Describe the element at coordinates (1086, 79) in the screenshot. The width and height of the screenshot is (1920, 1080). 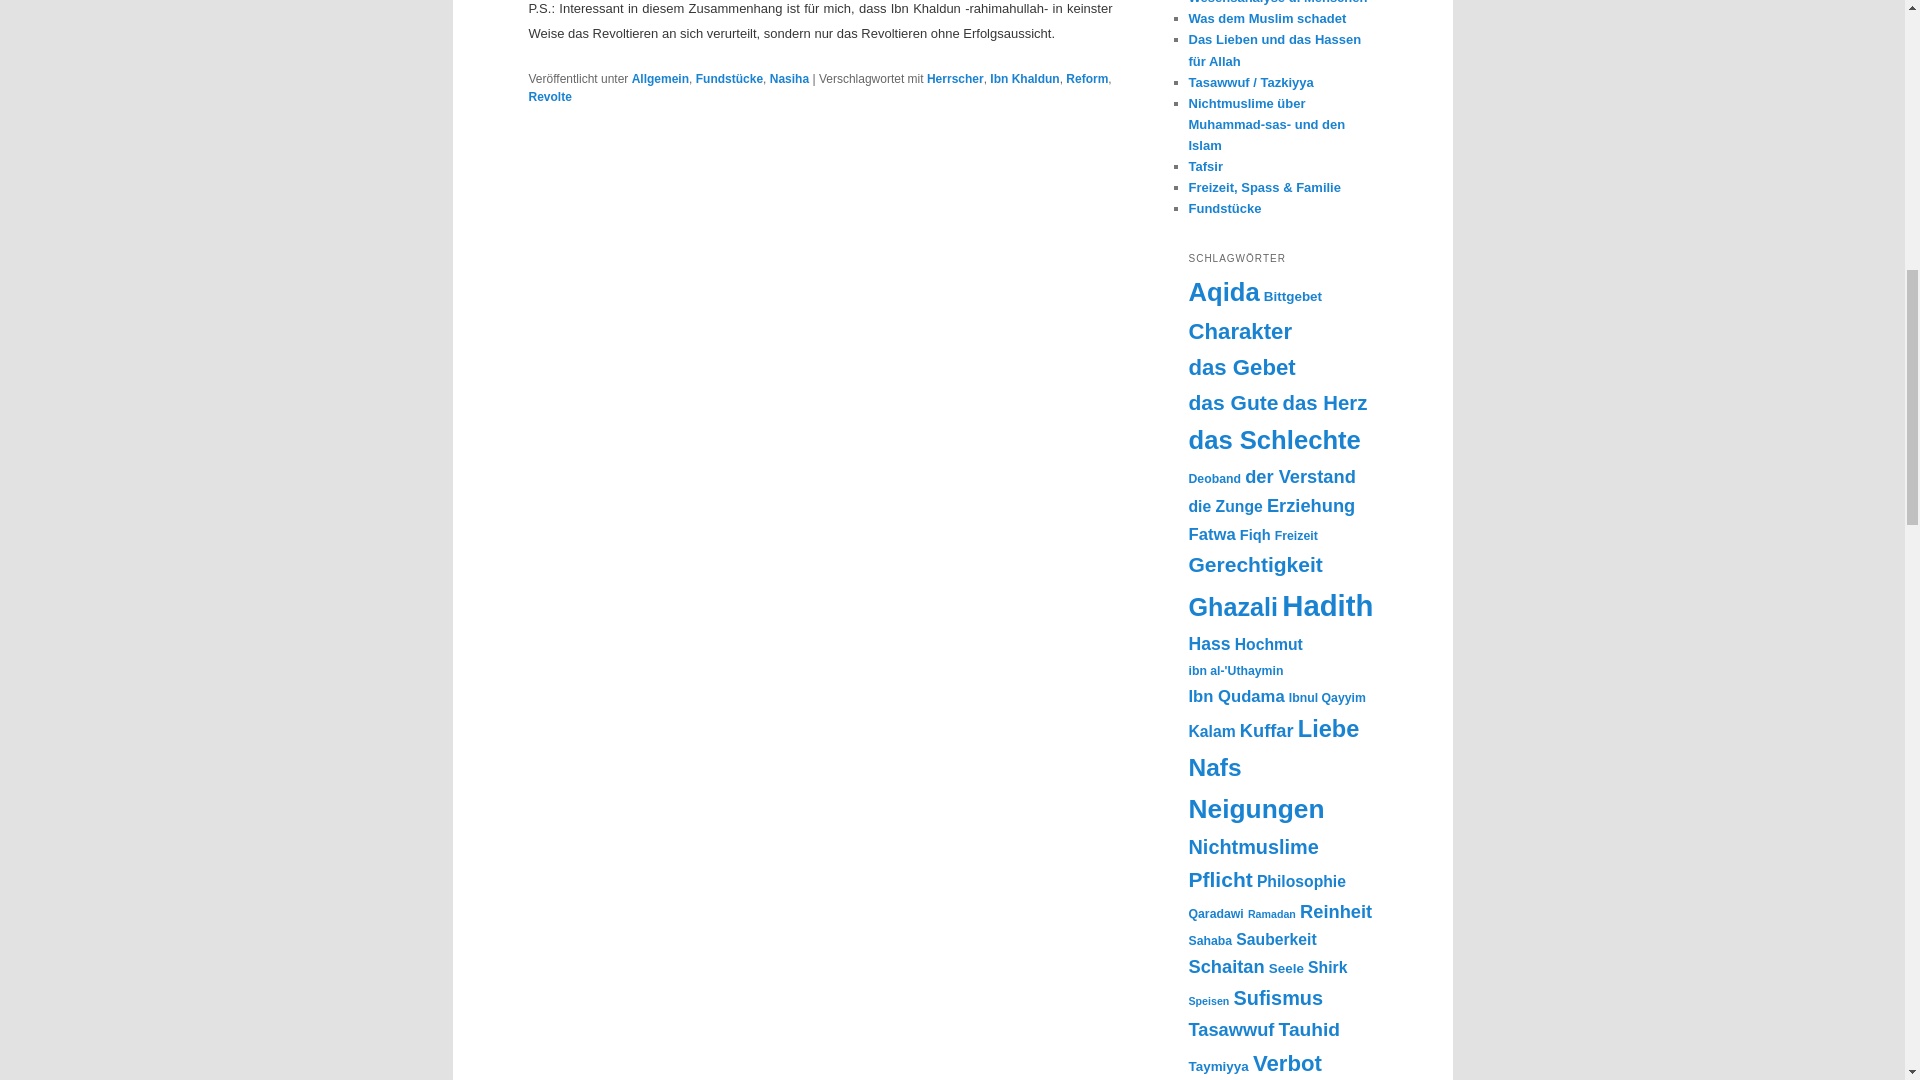
I see `Reform` at that location.